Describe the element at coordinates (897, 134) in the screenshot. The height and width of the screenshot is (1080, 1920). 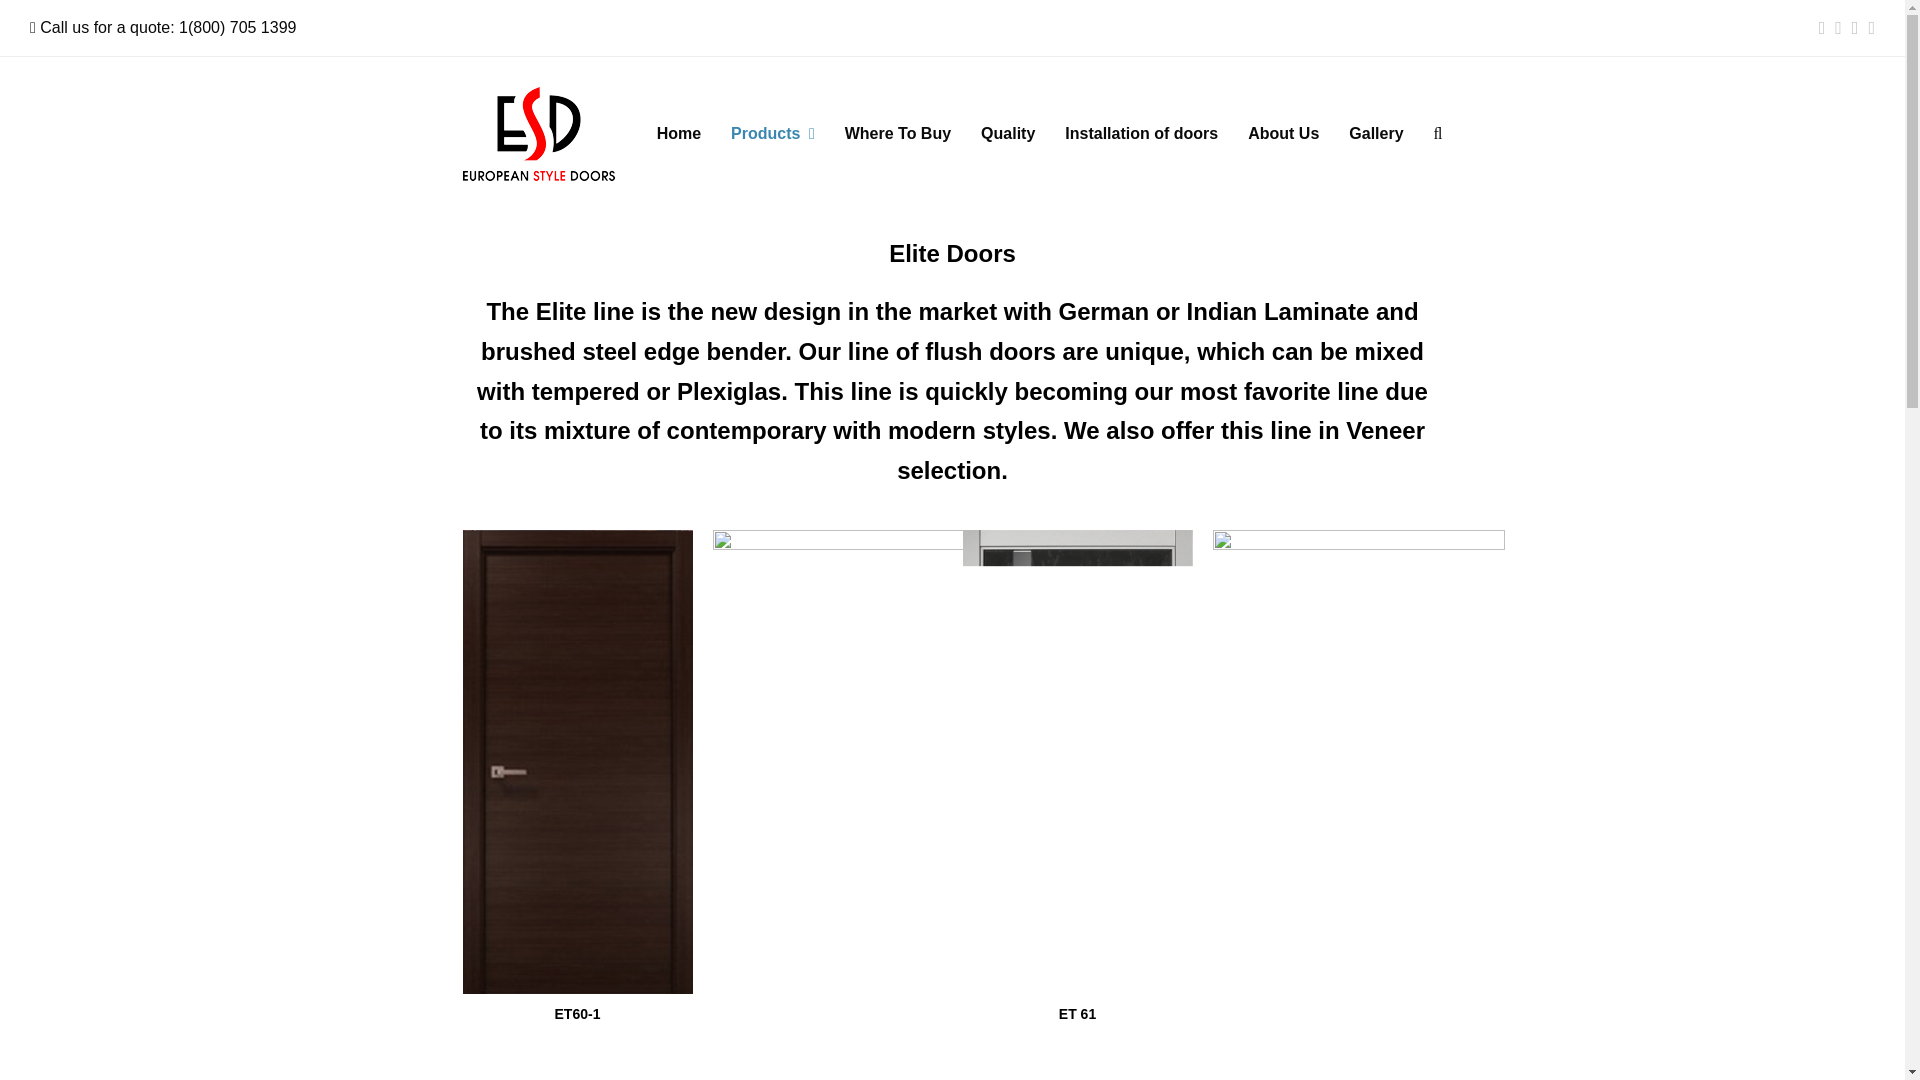
I see `Where To Buy` at that location.